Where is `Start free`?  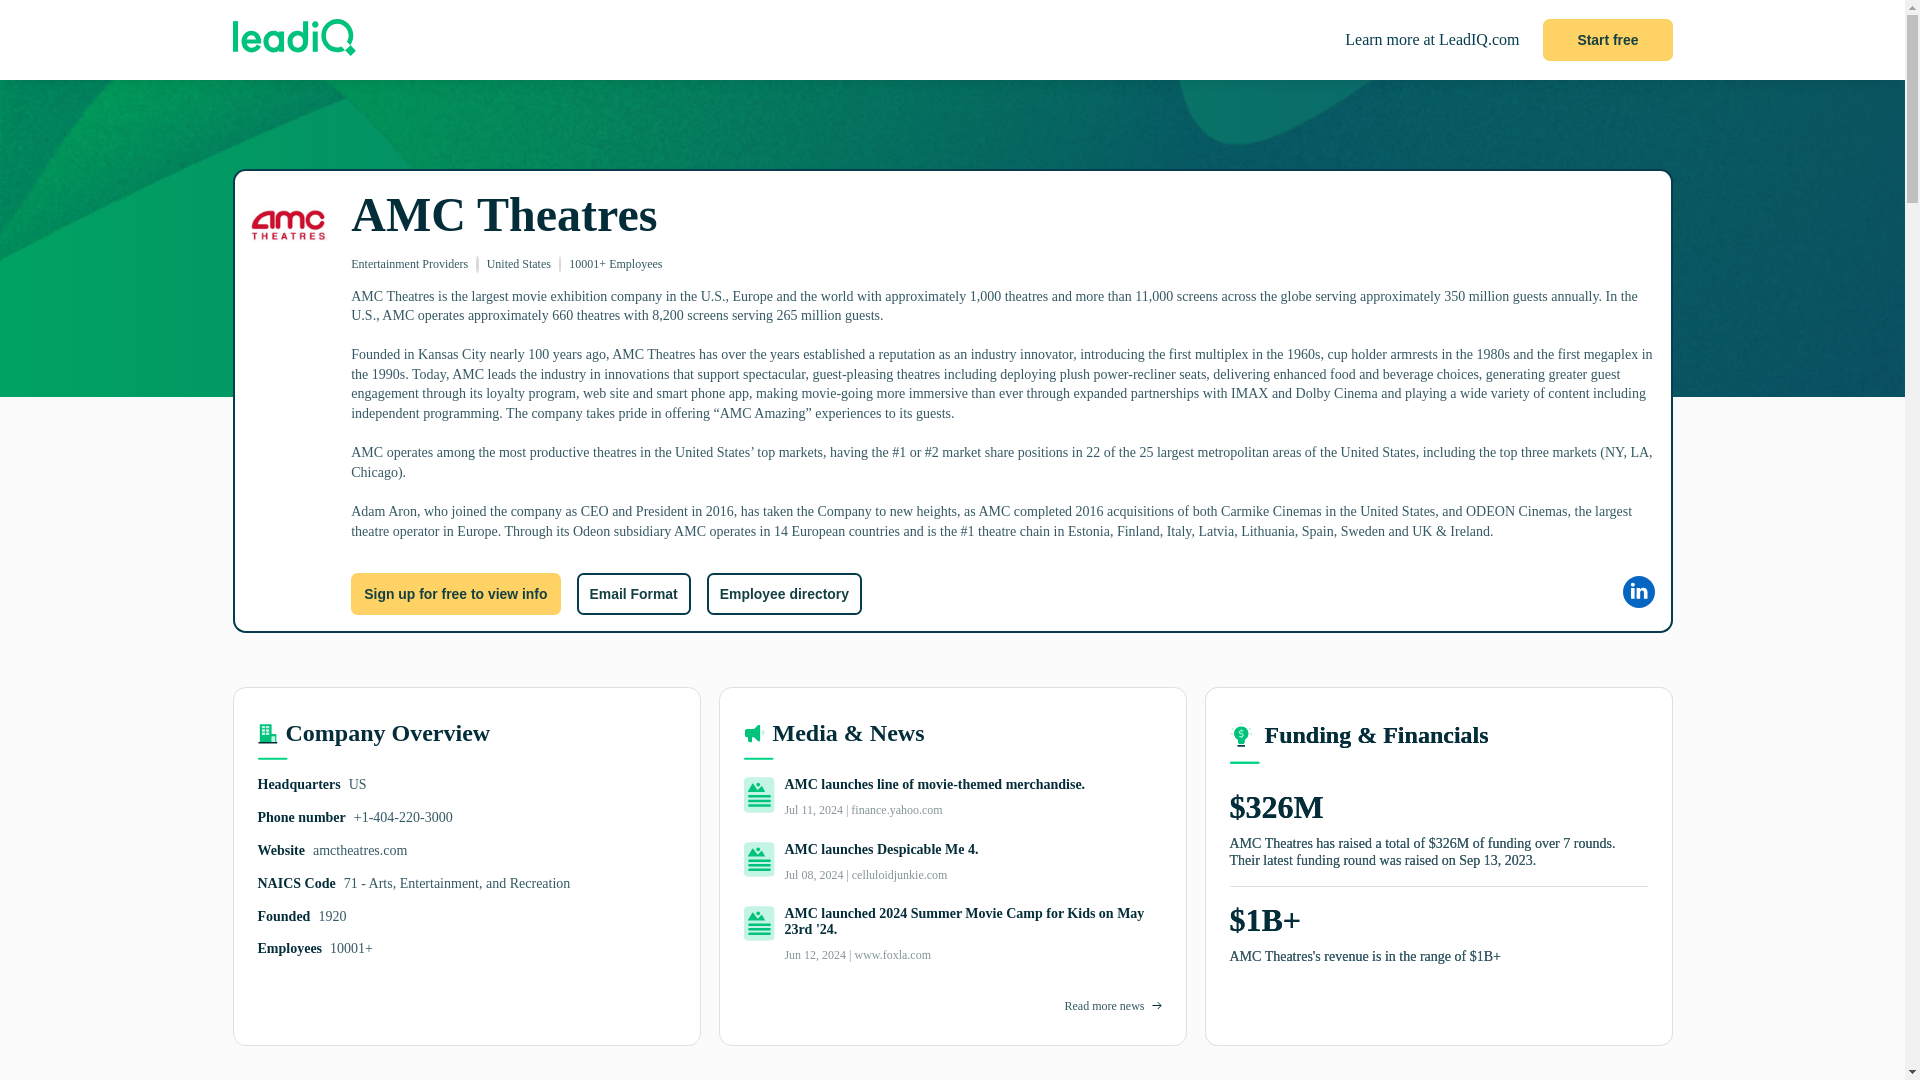
Start free is located at coordinates (1608, 40).